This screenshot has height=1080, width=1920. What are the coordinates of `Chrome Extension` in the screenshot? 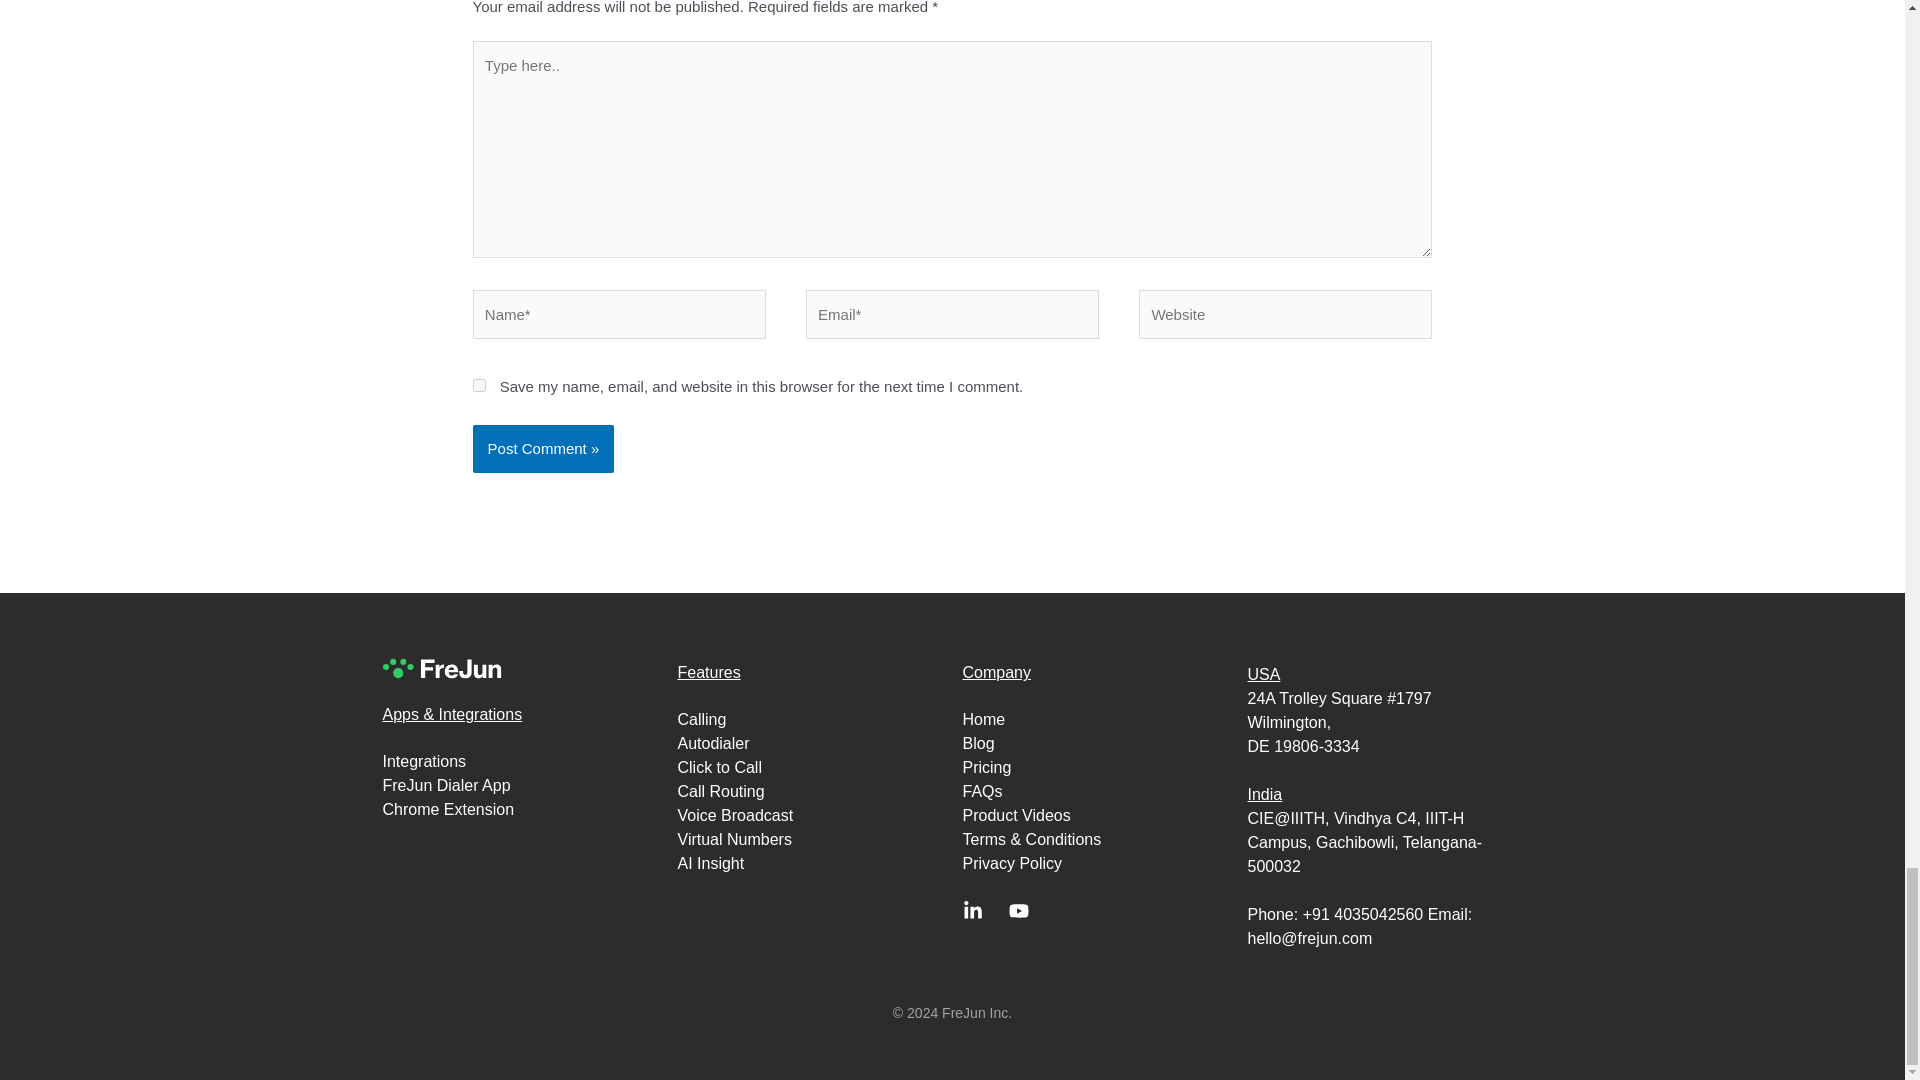 It's located at (524, 810).